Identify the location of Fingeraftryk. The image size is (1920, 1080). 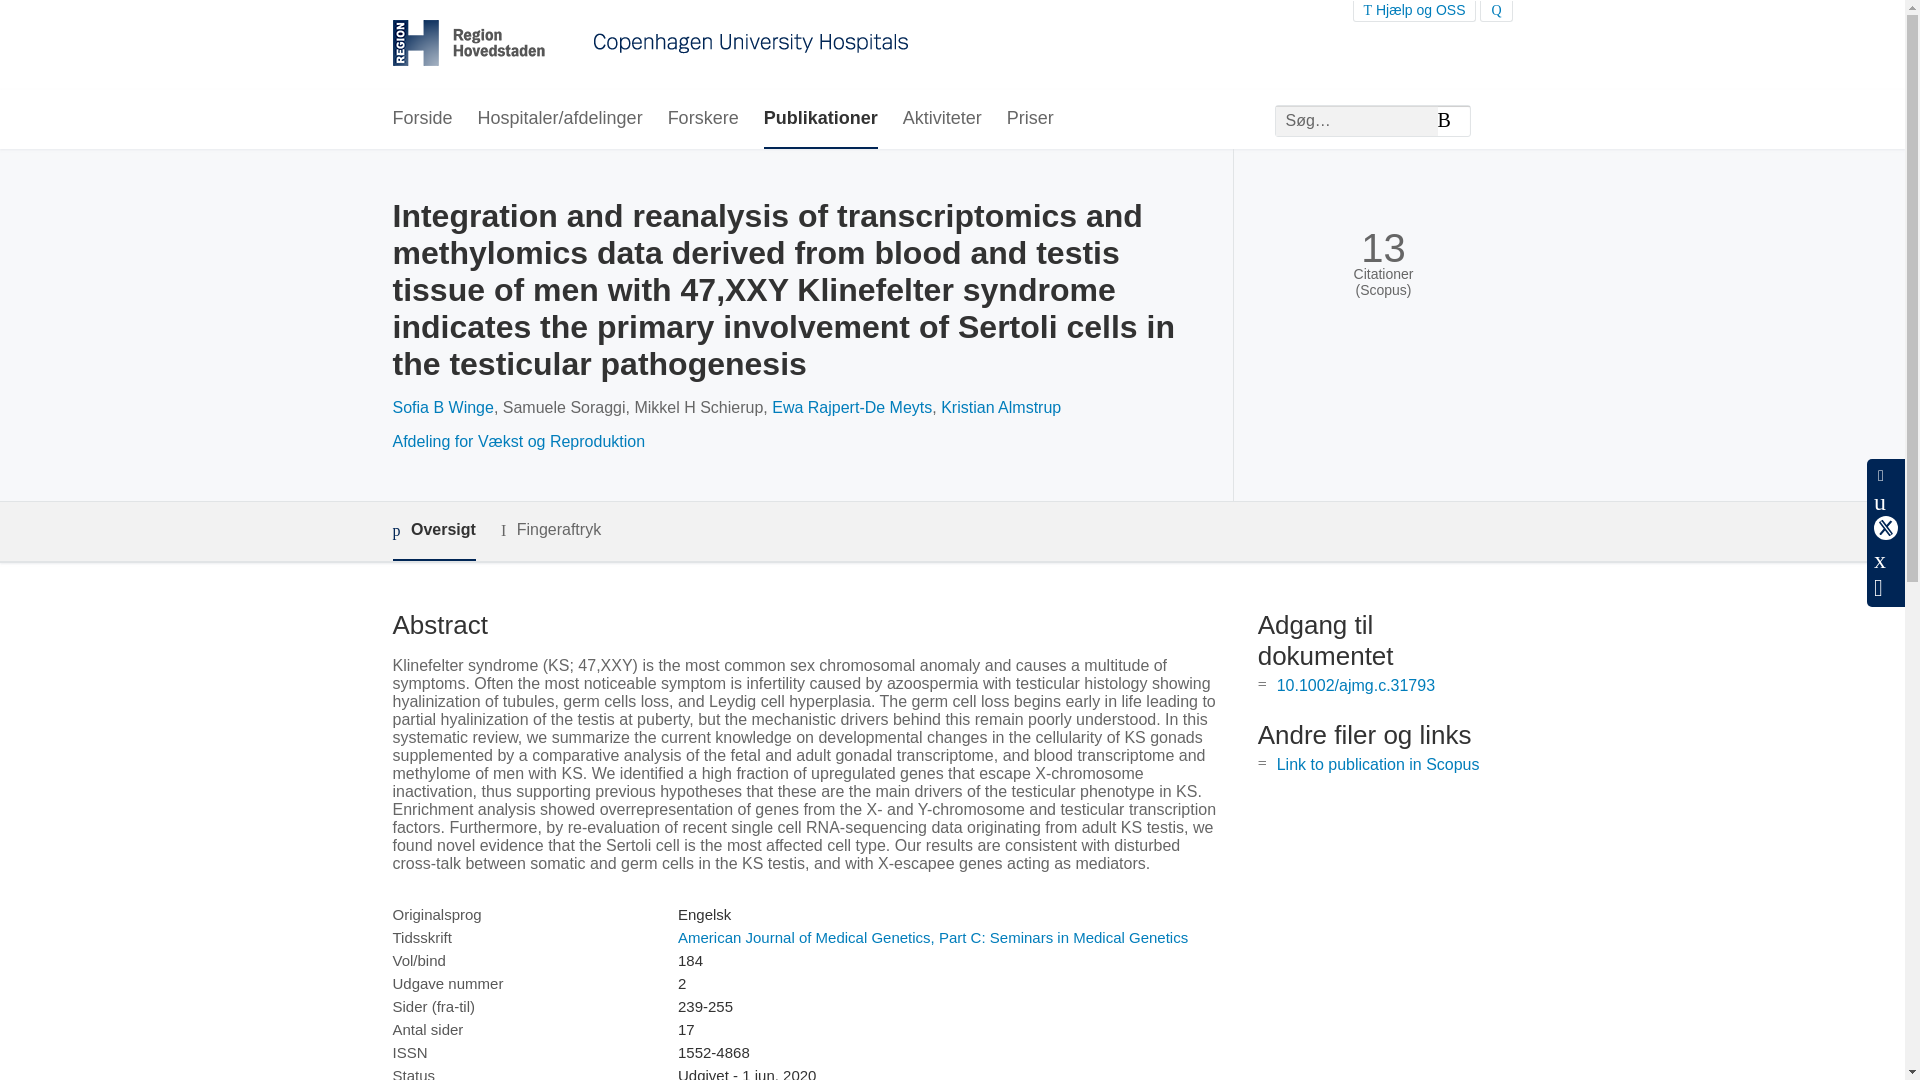
(550, 530).